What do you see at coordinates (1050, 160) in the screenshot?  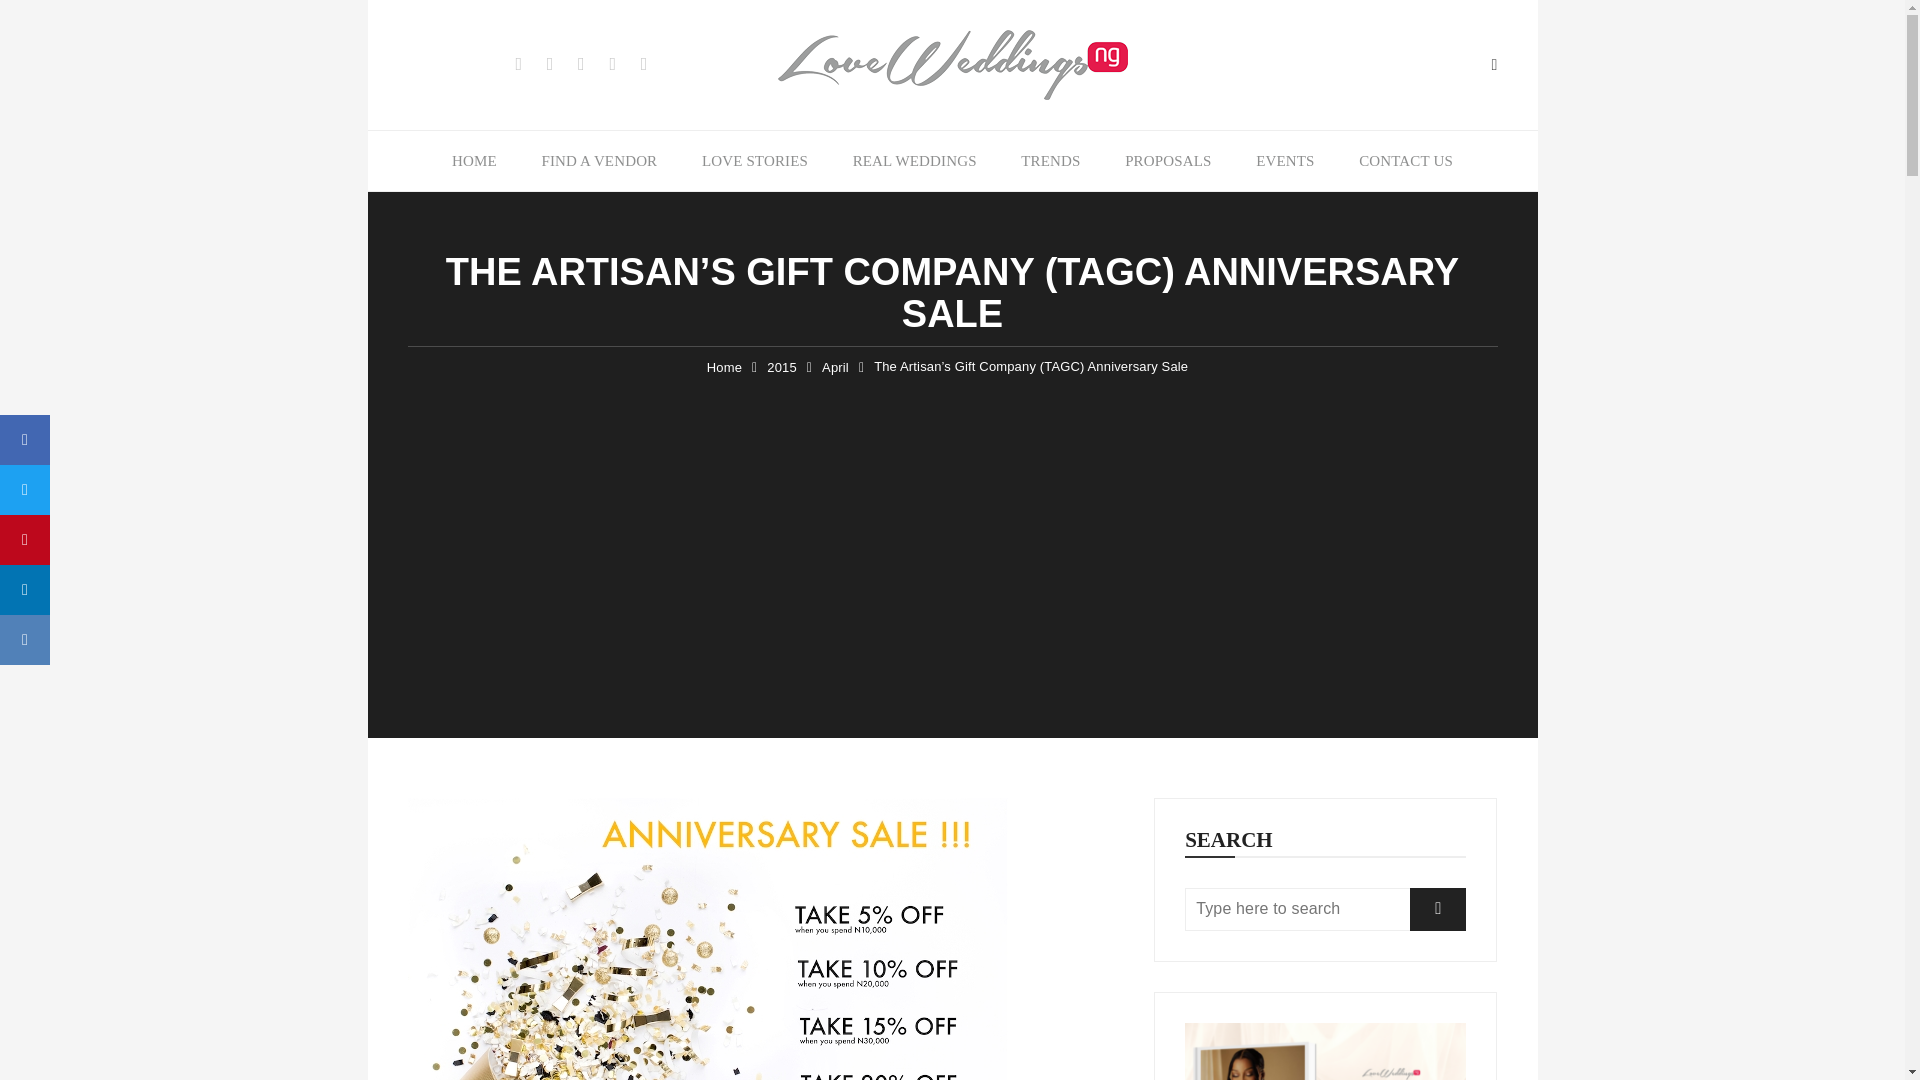 I see `TRENDS` at bounding box center [1050, 160].